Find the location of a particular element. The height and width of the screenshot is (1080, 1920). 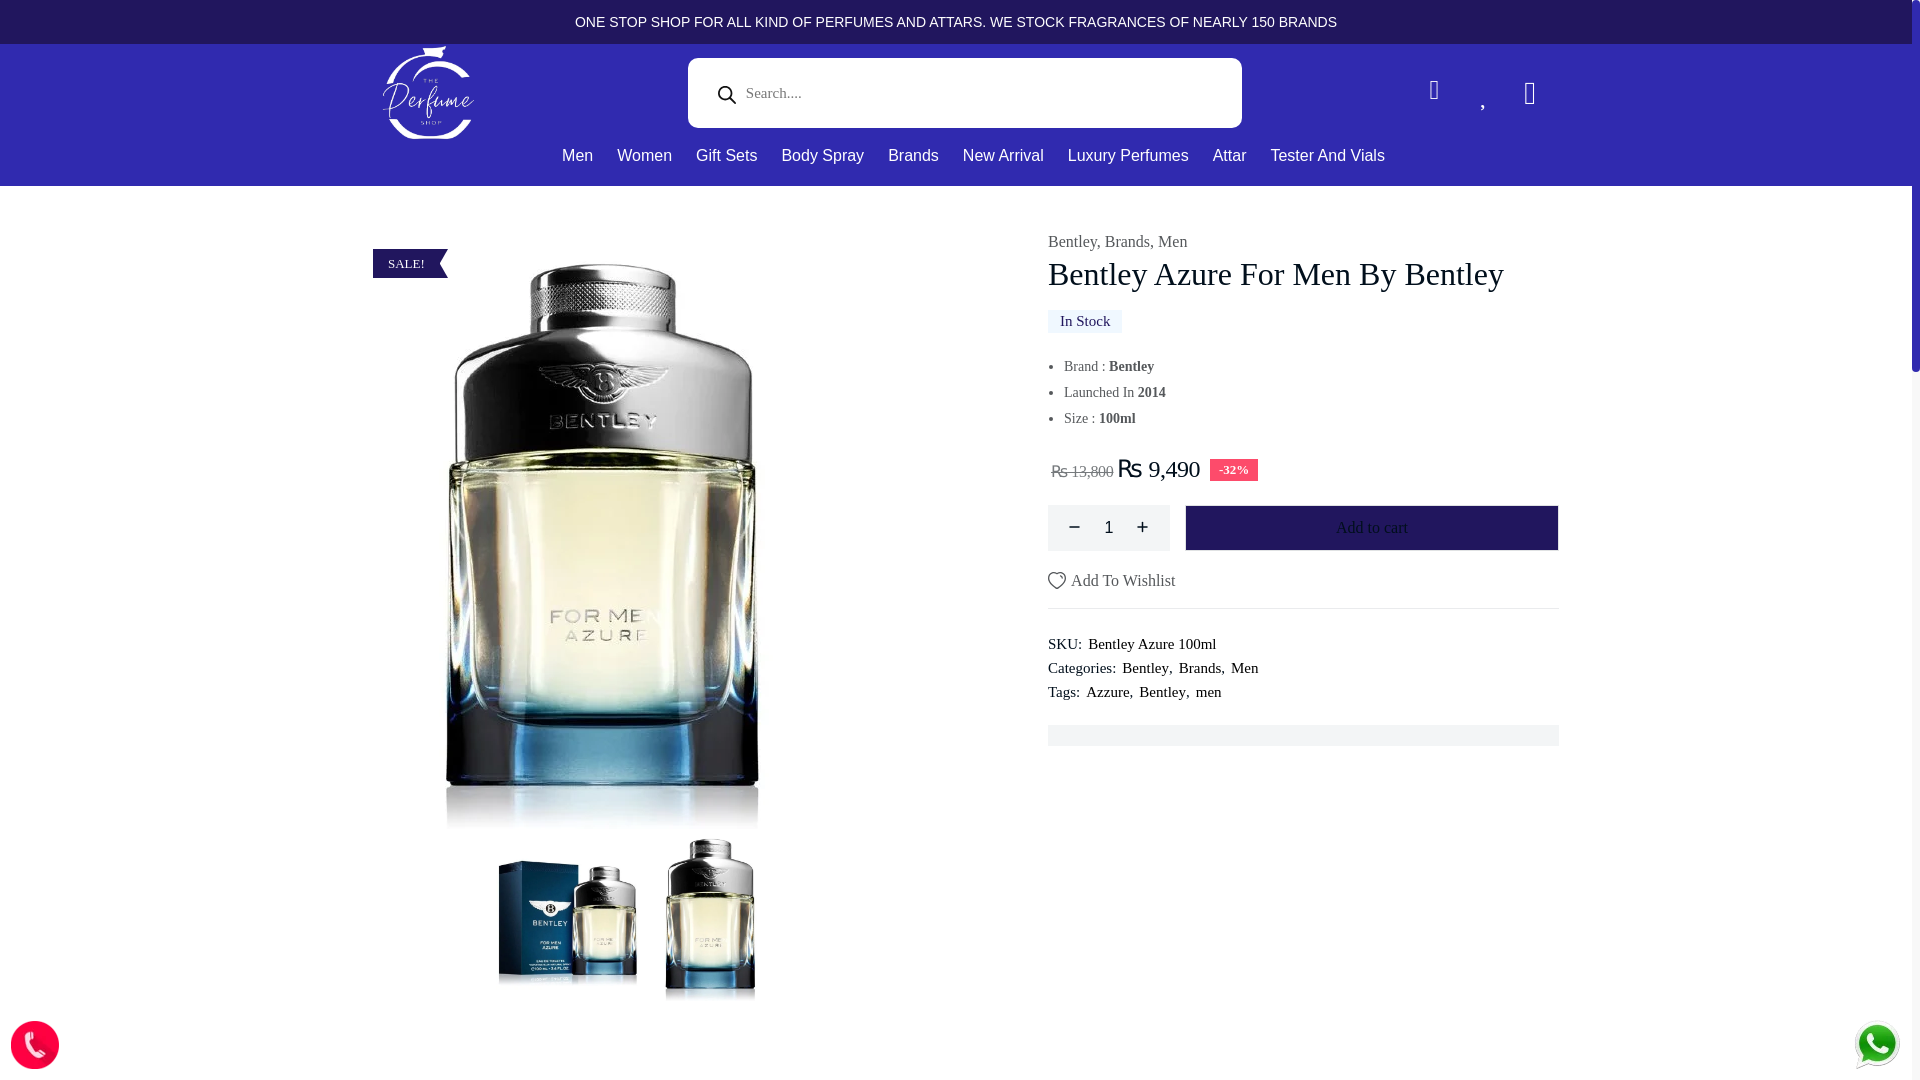

Luxury Perfumes is located at coordinates (1128, 155).